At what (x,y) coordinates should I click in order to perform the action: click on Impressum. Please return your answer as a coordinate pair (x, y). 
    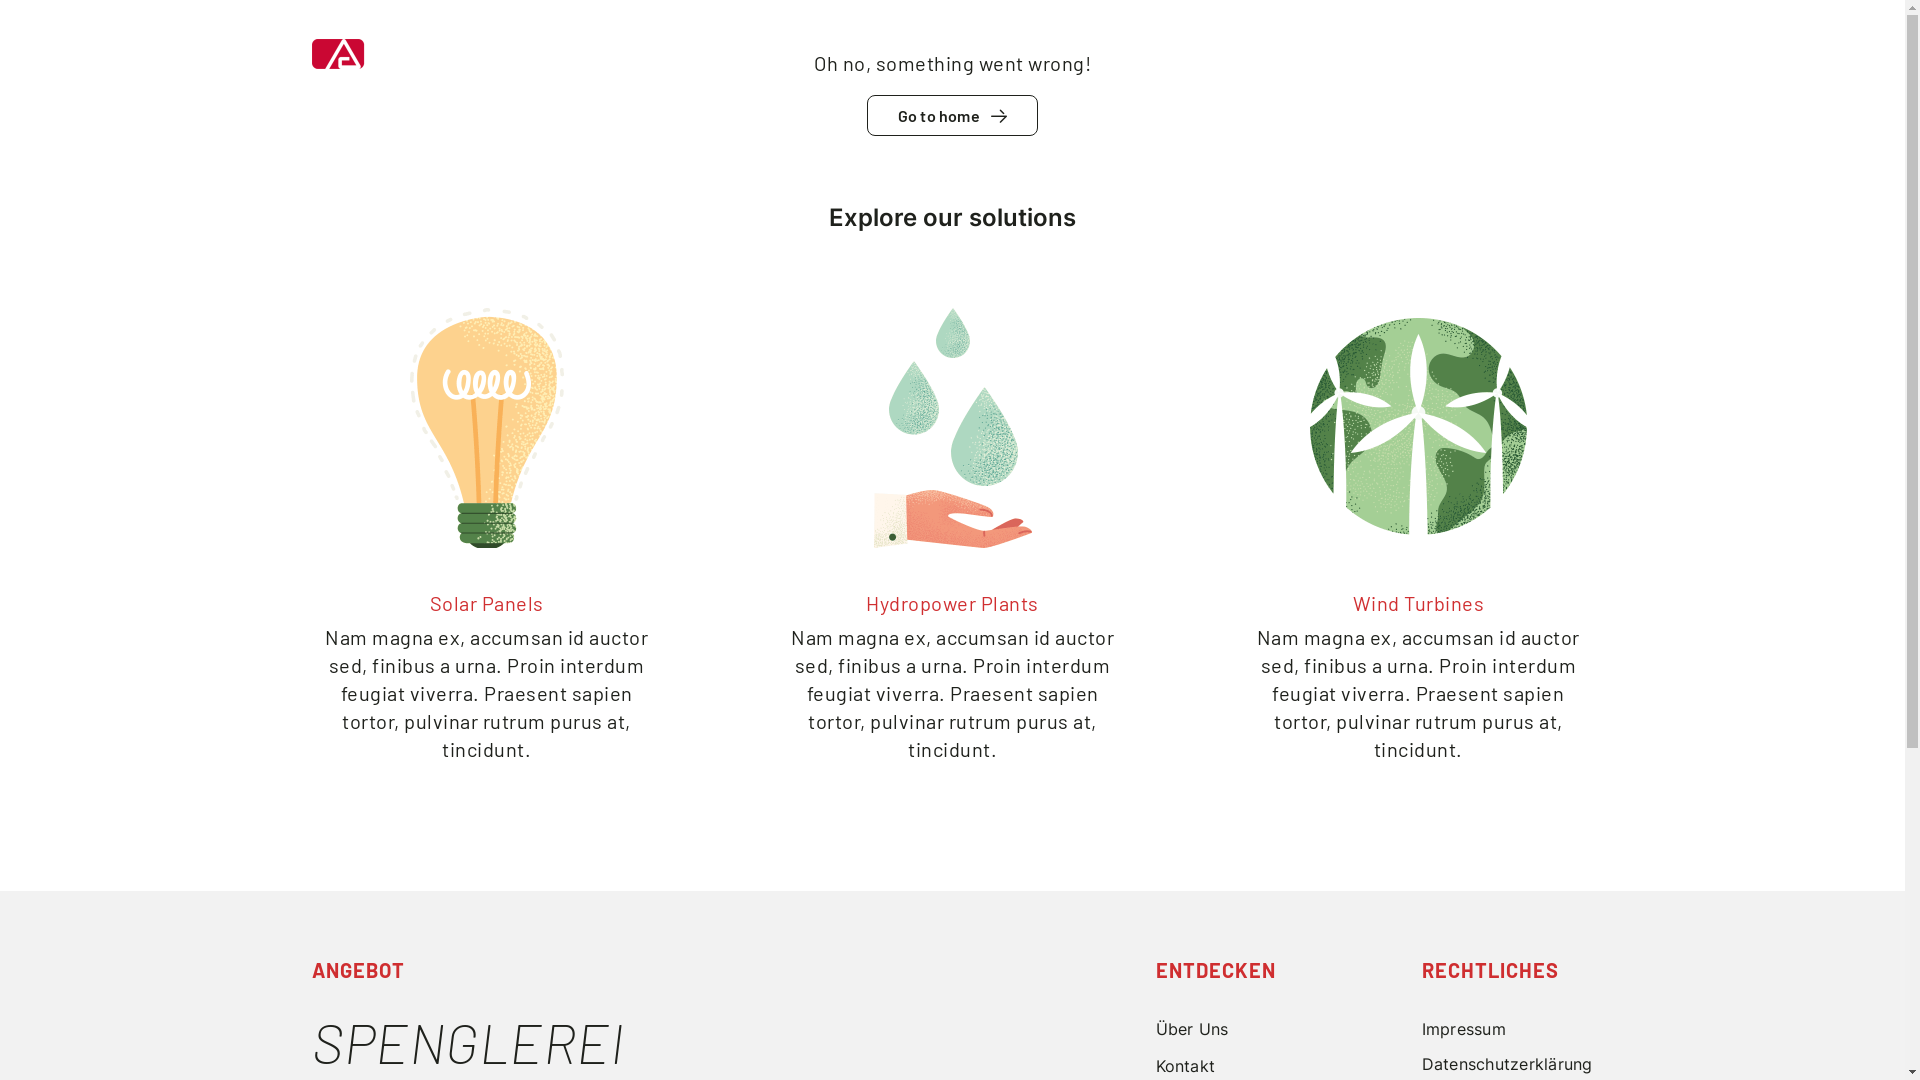
    Looking at the image, I should click on (1508, 1030).